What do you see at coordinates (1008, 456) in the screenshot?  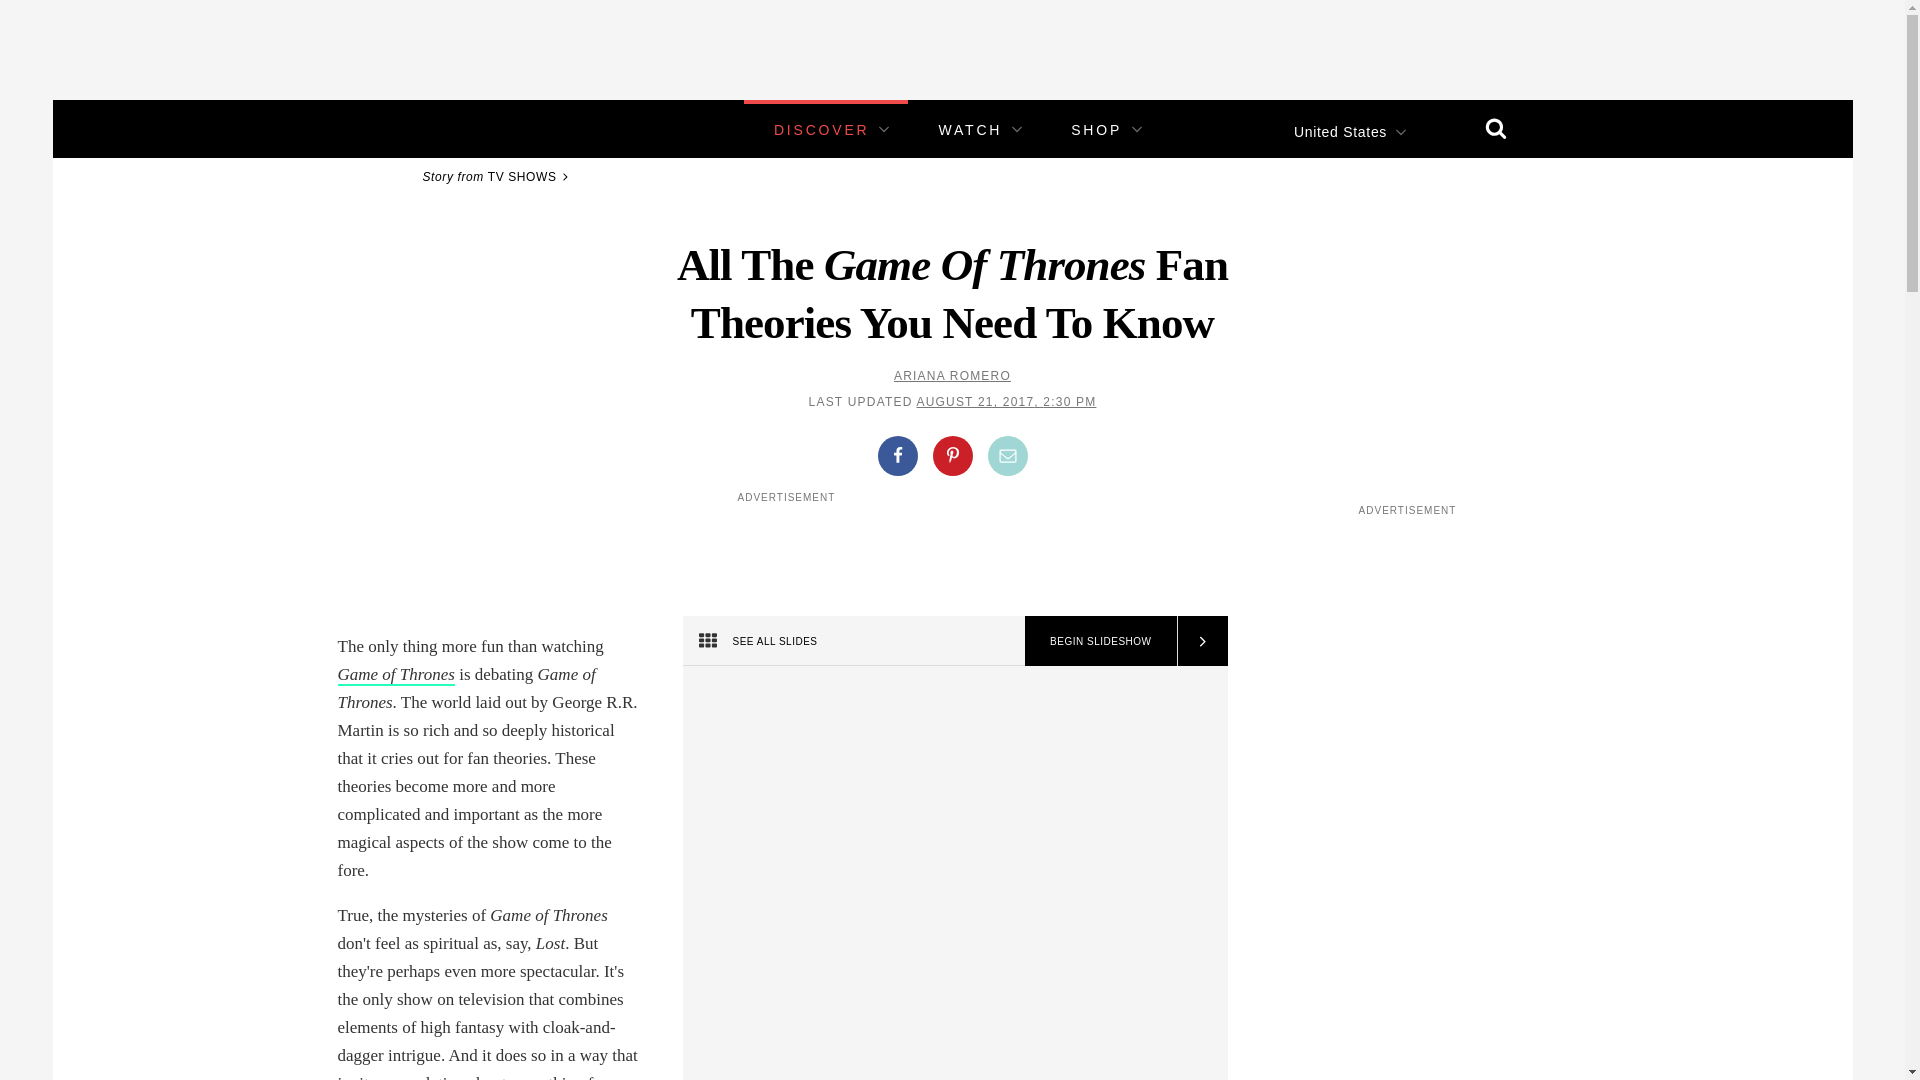 I see `Share by Email` at bounding box center [1008, 456].